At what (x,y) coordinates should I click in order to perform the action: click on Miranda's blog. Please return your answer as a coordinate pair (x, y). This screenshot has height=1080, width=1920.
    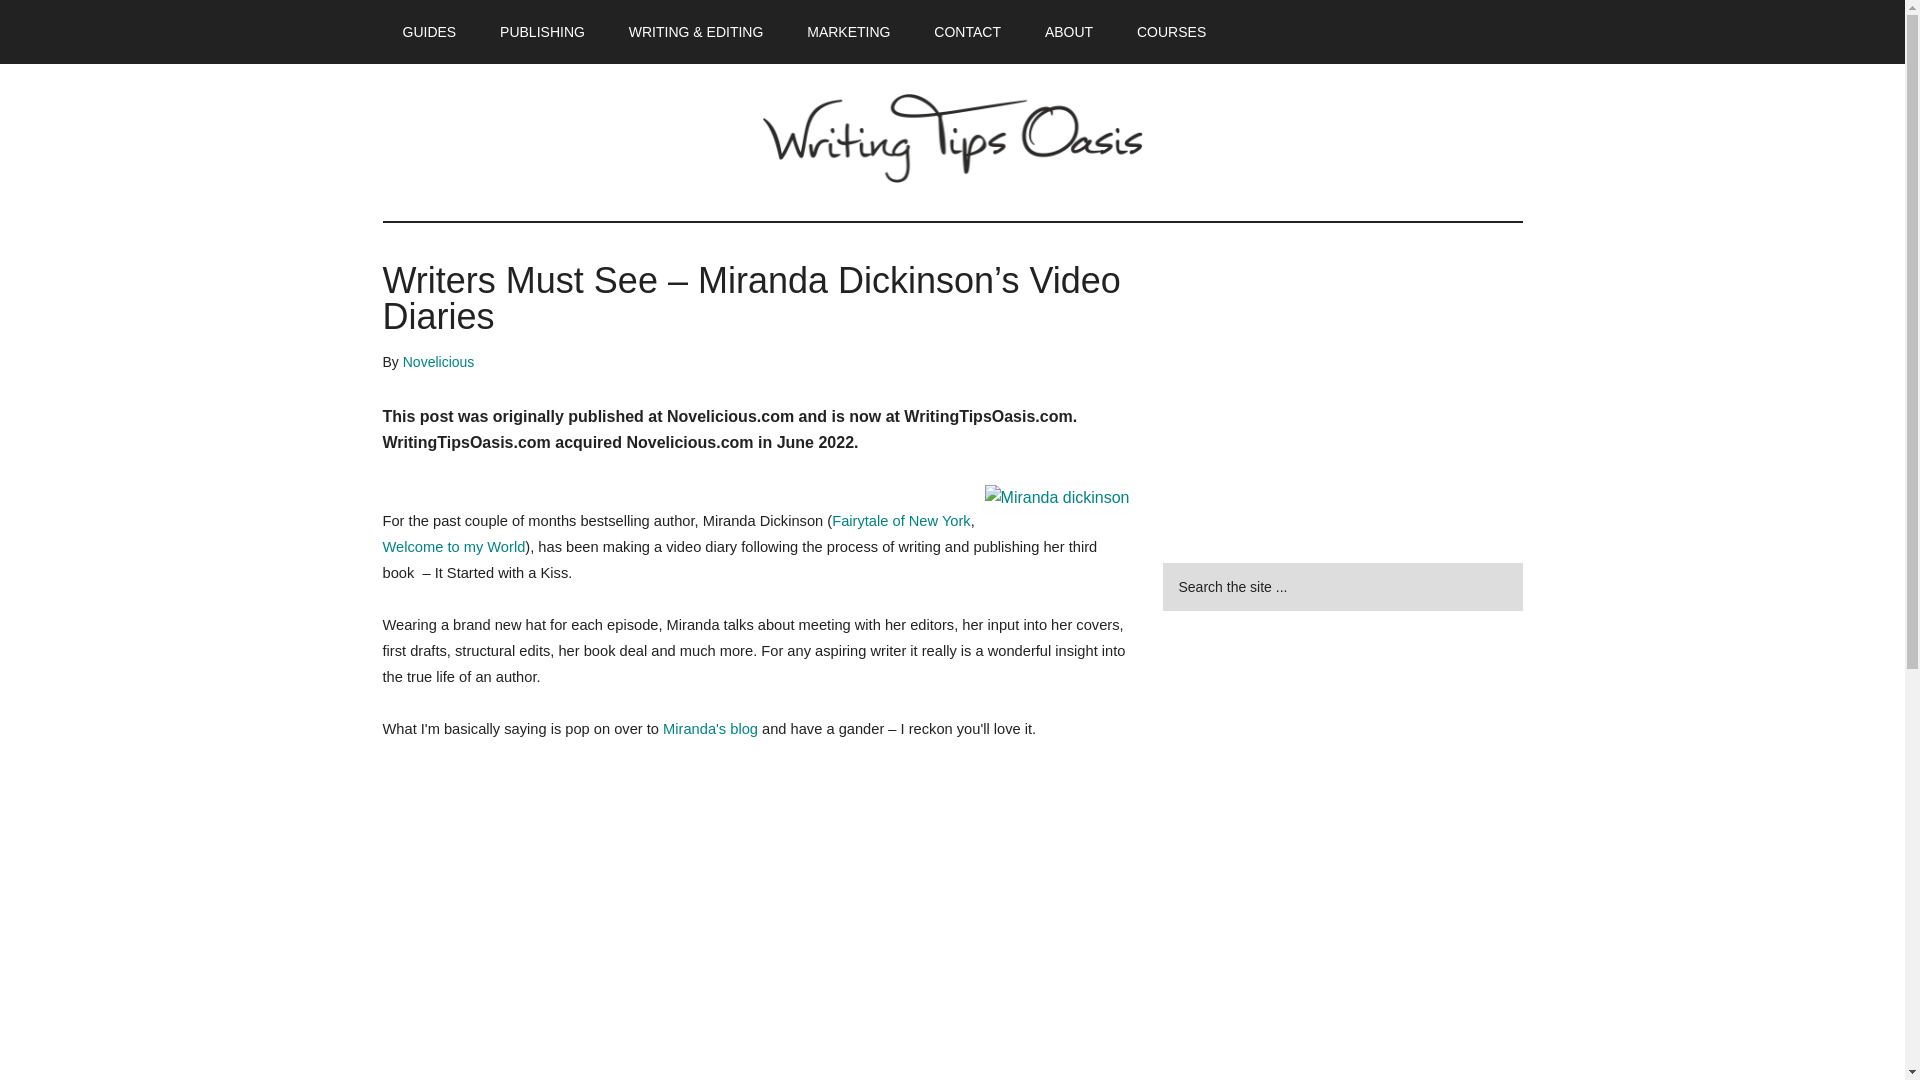
    Looking at the image, I should click on (710, 728).